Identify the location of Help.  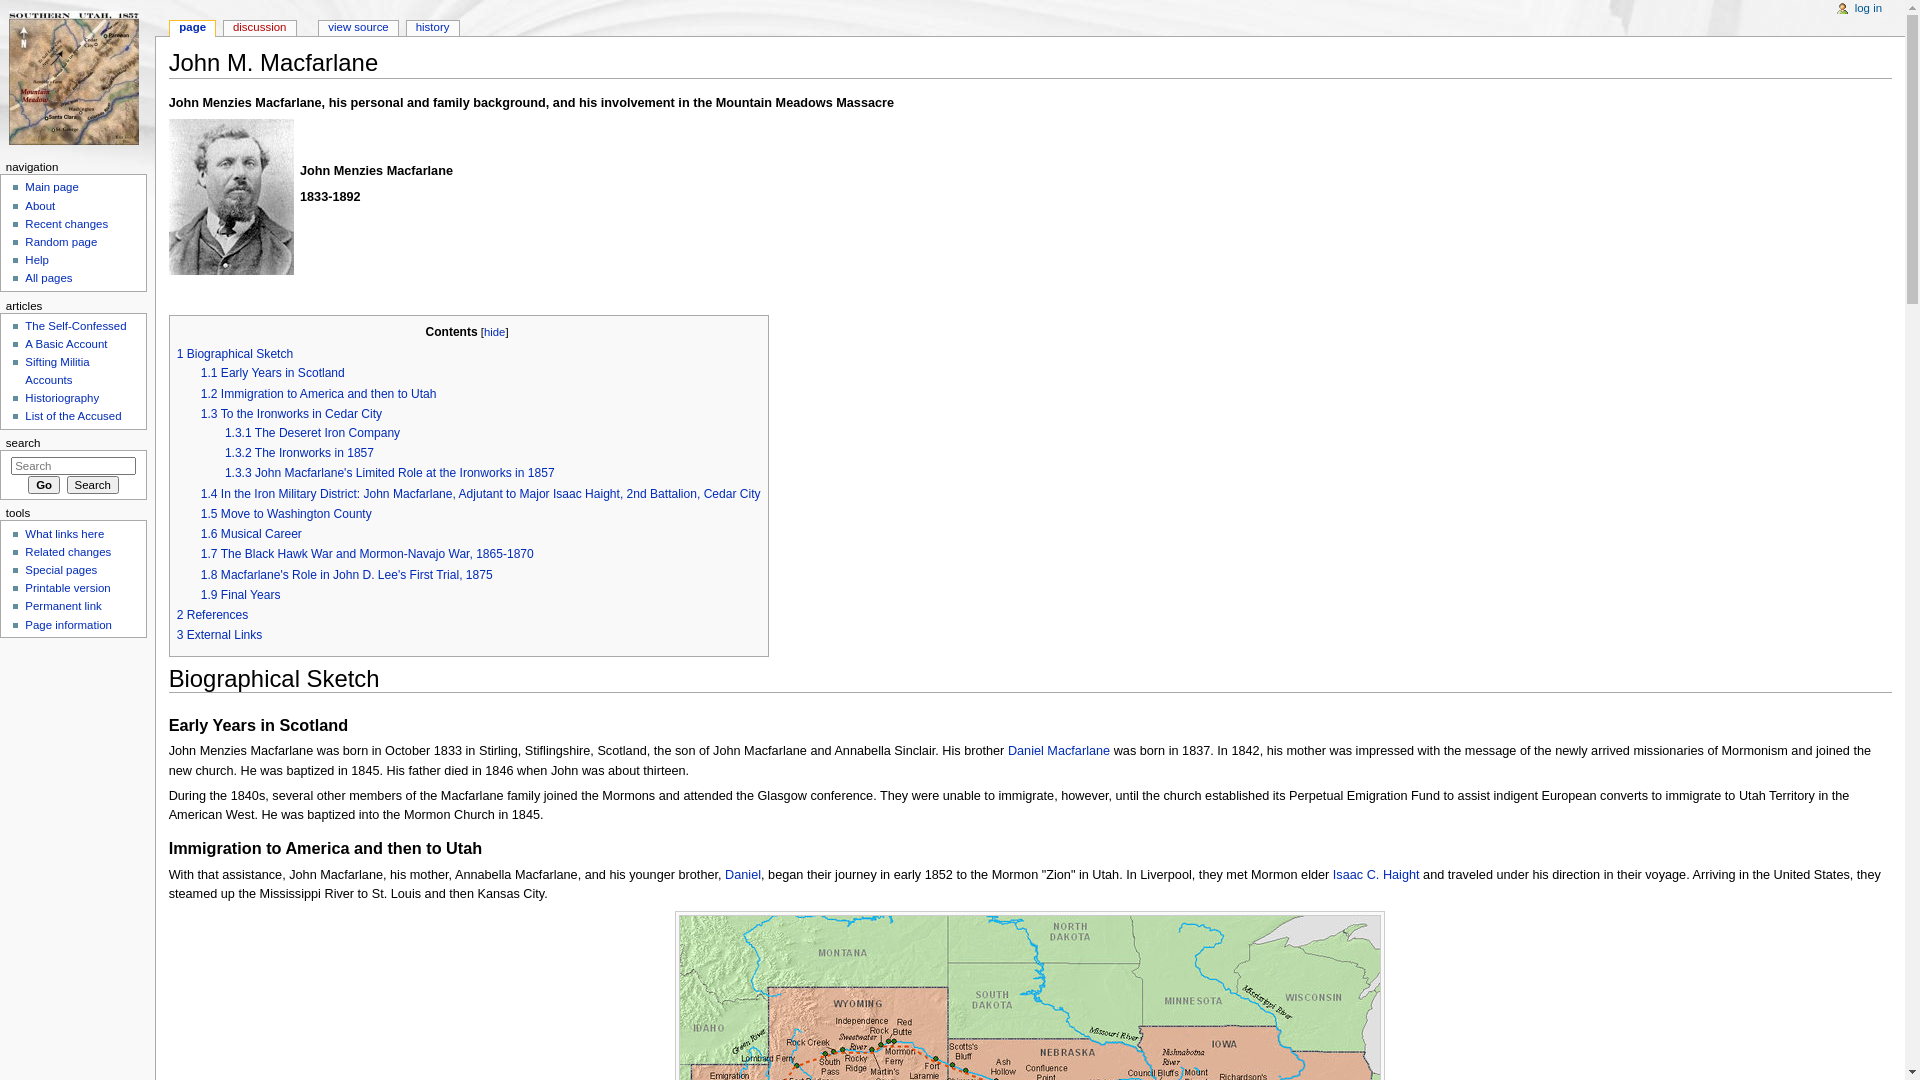
(37, 260).